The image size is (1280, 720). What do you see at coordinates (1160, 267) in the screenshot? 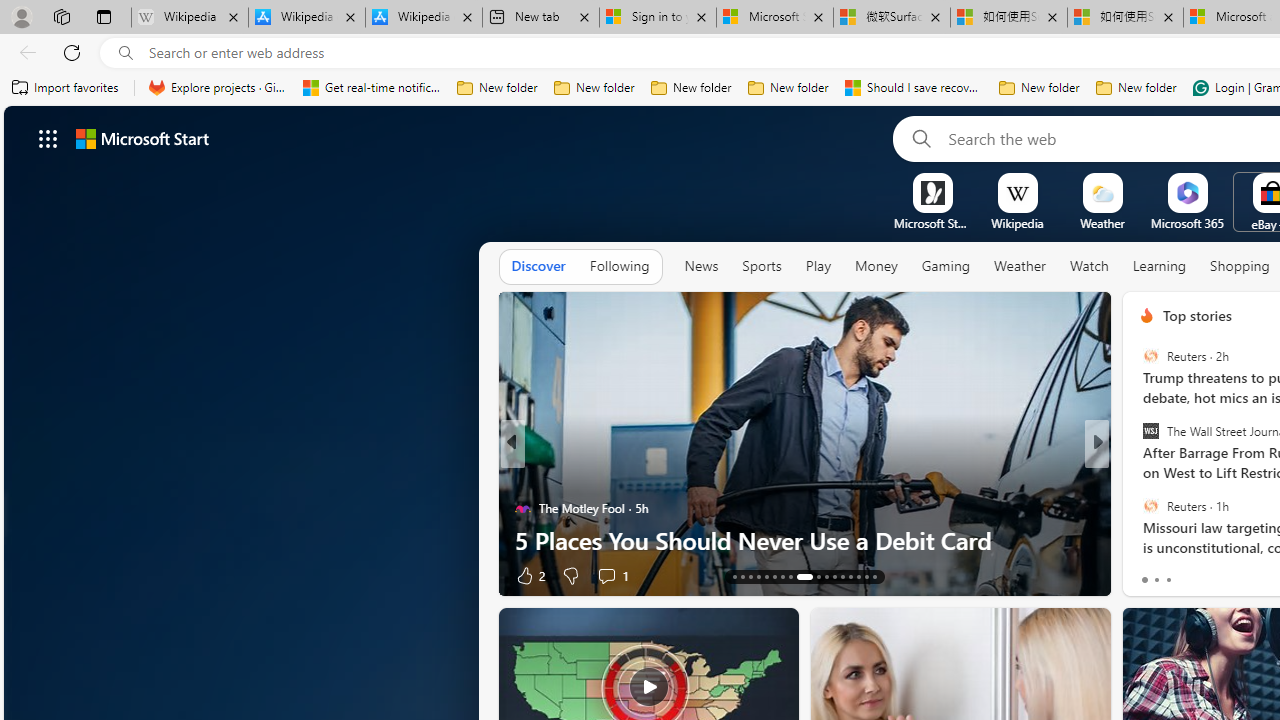
I see `Learning` at bounding box center [1160, 267].